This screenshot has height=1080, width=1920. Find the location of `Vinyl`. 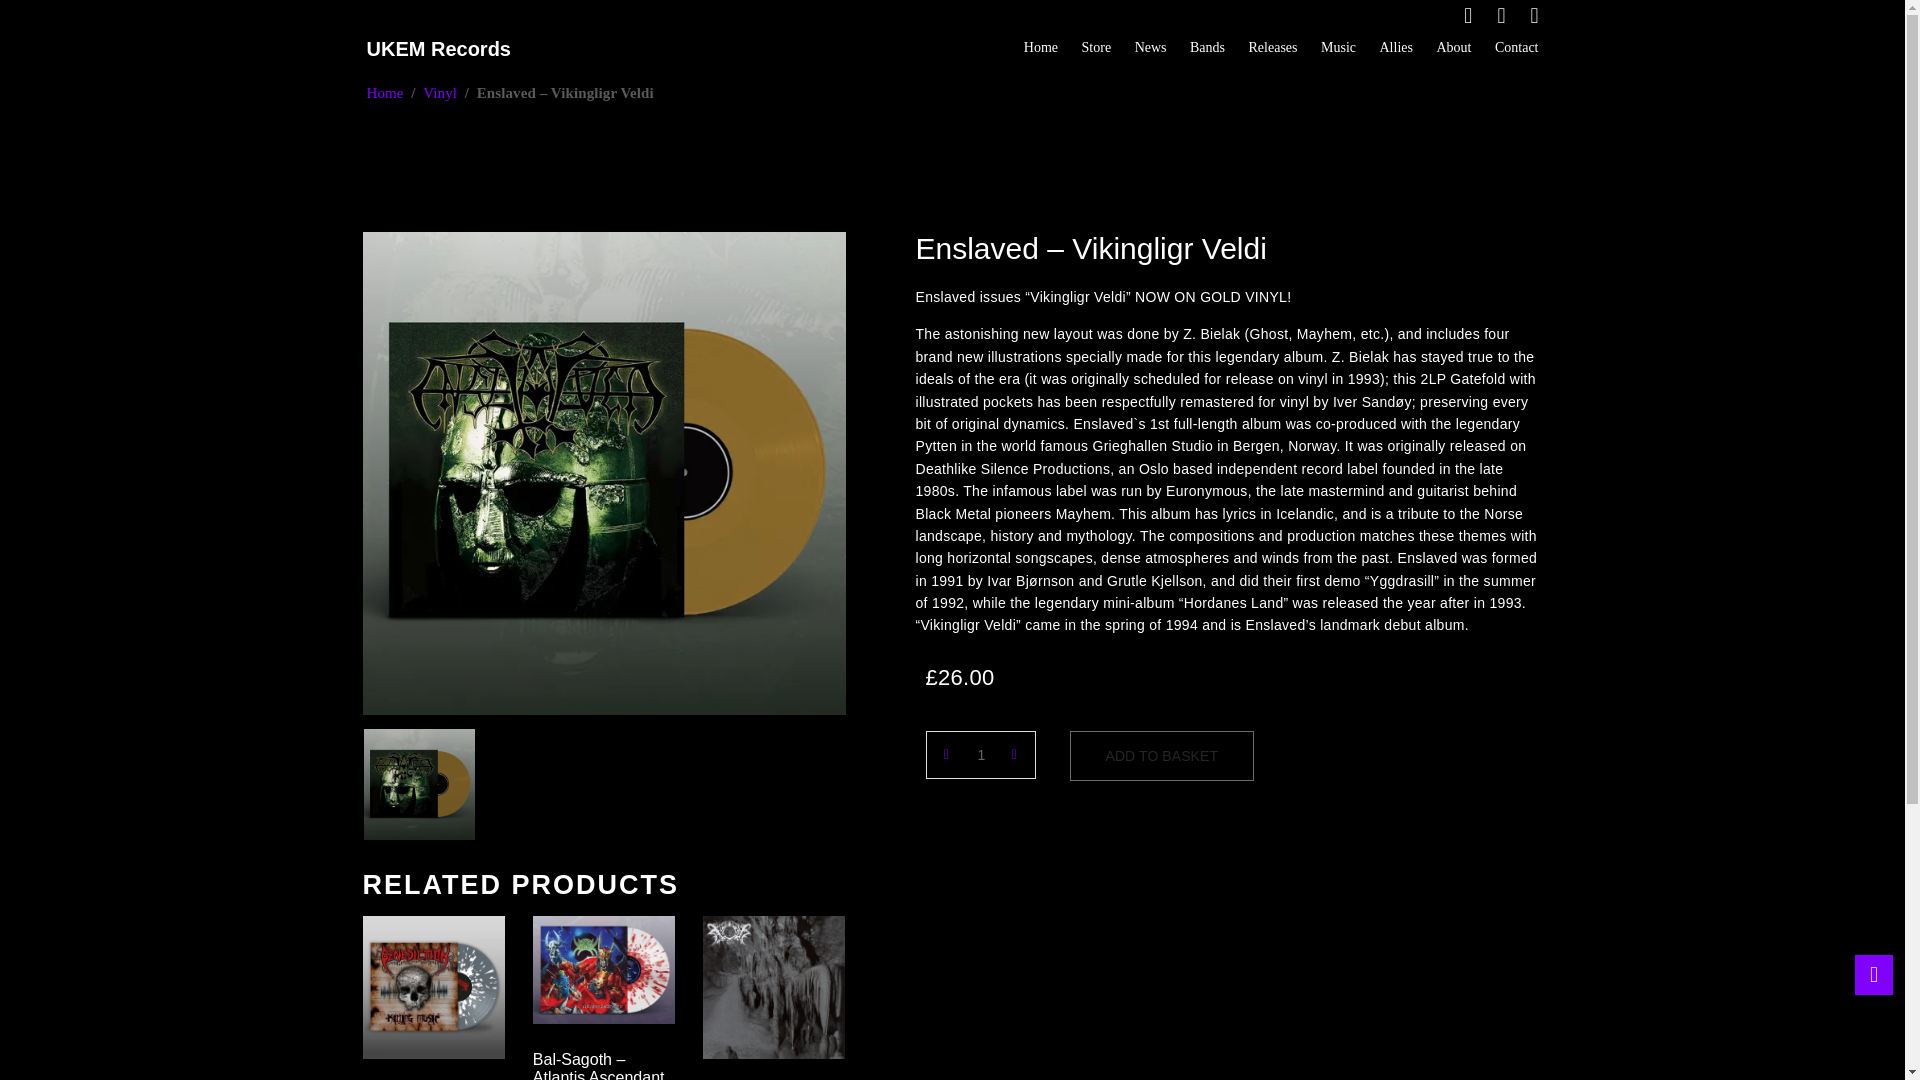

Vinyl is located at coordinates (439, 93).